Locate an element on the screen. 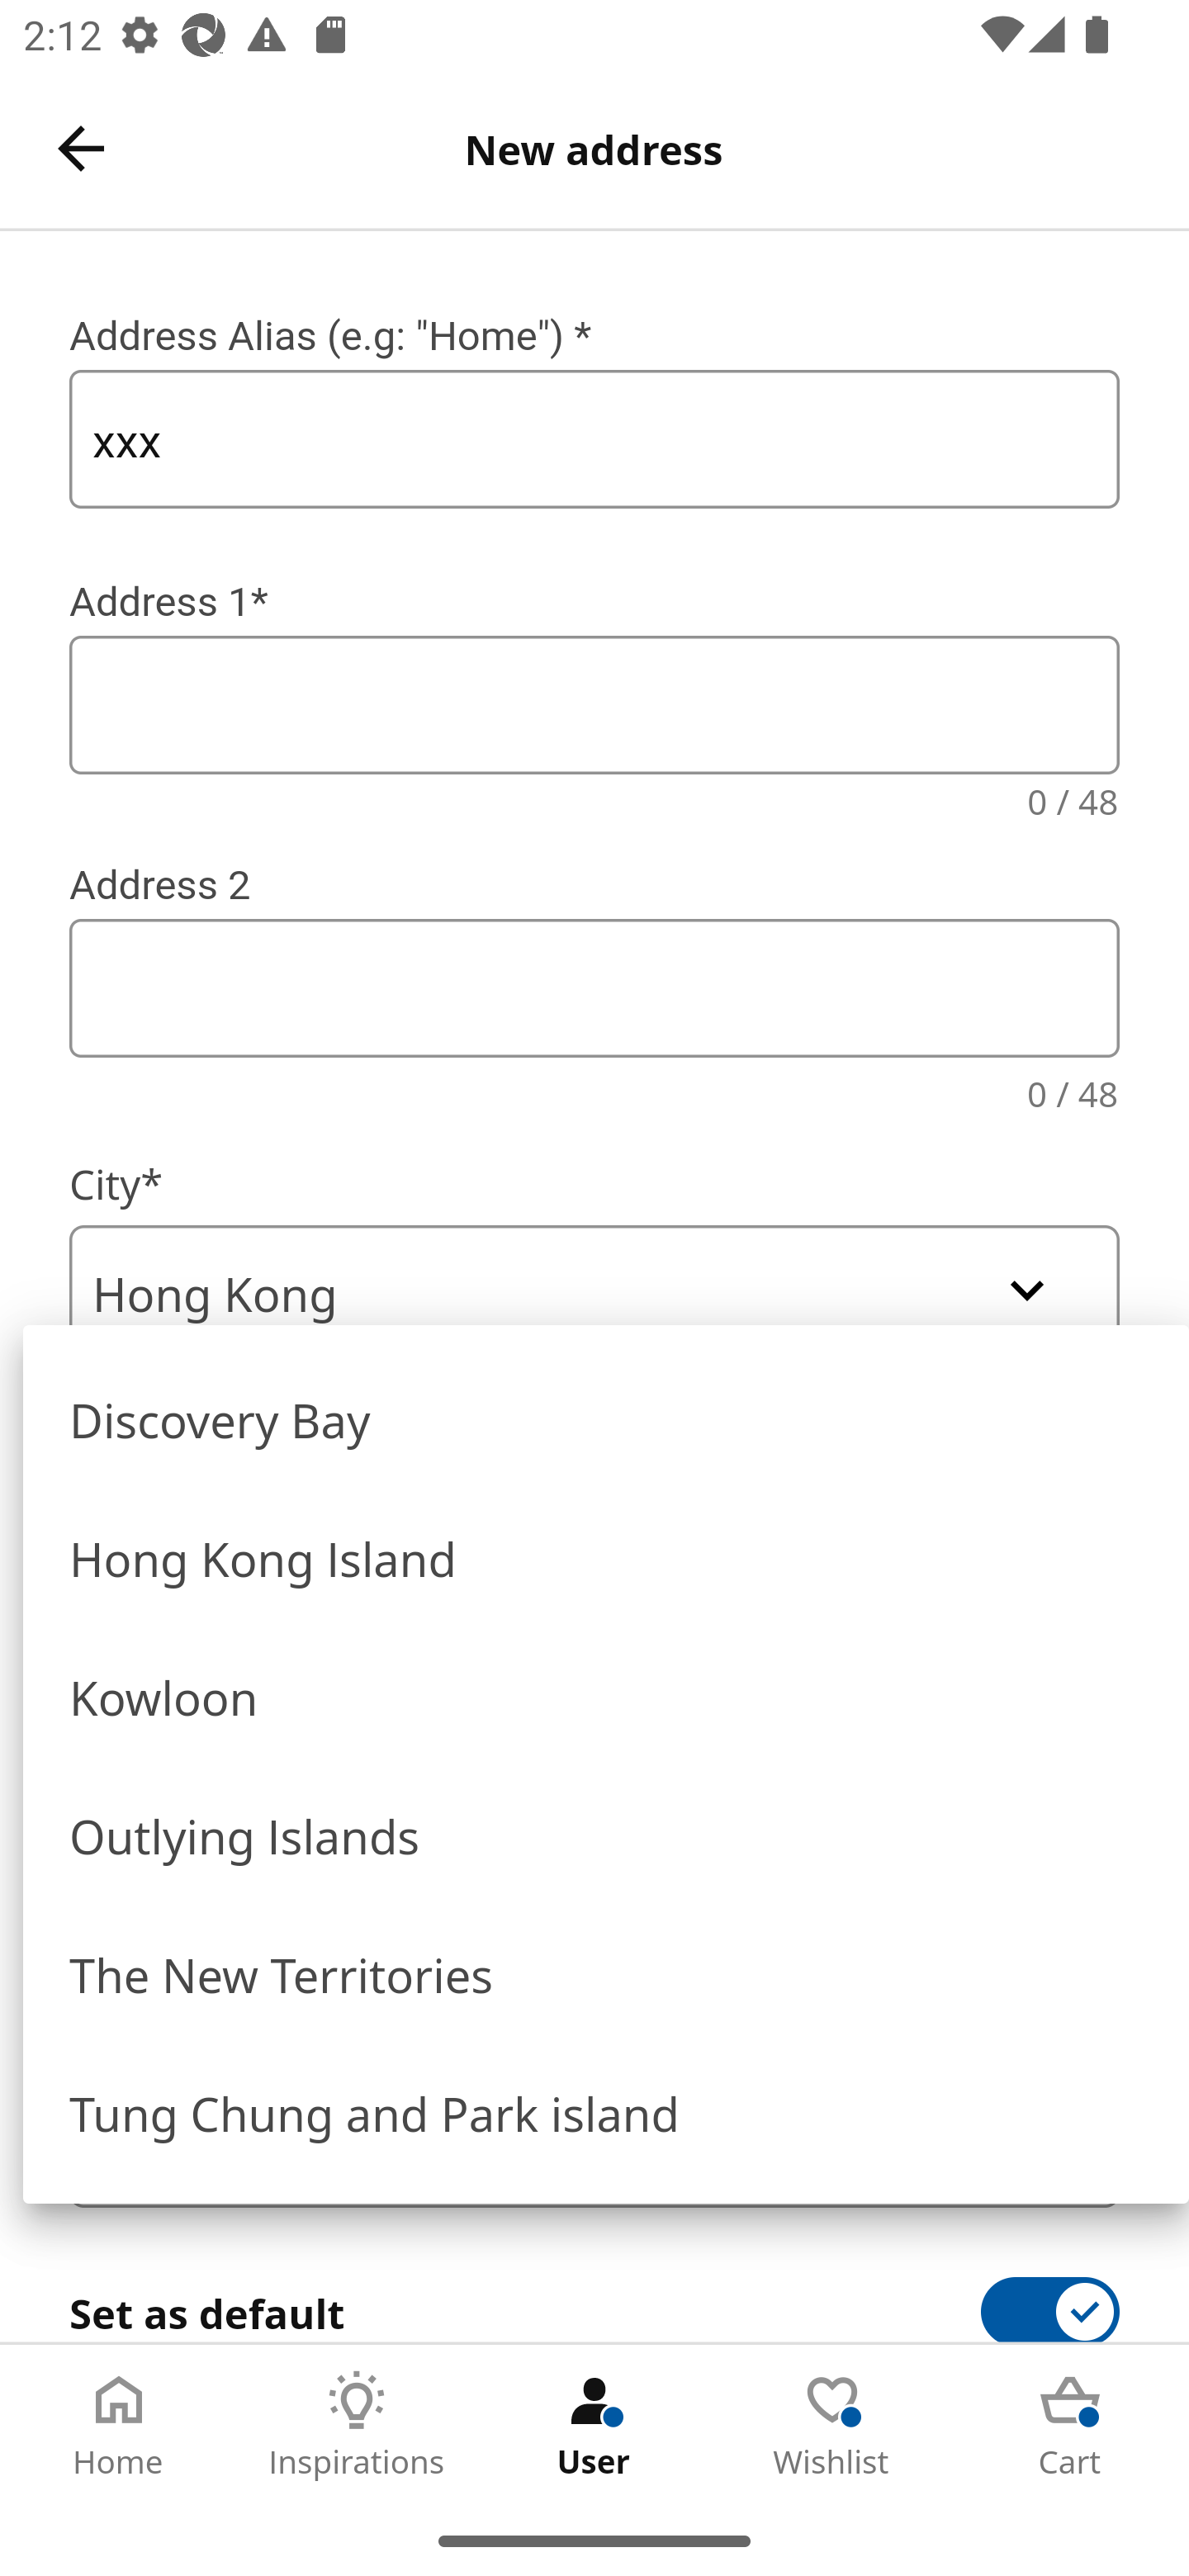 The width and height of the screenshot is (1189, 2576). User
Tab 3 of 5 is located at coordinates (594, 2425).